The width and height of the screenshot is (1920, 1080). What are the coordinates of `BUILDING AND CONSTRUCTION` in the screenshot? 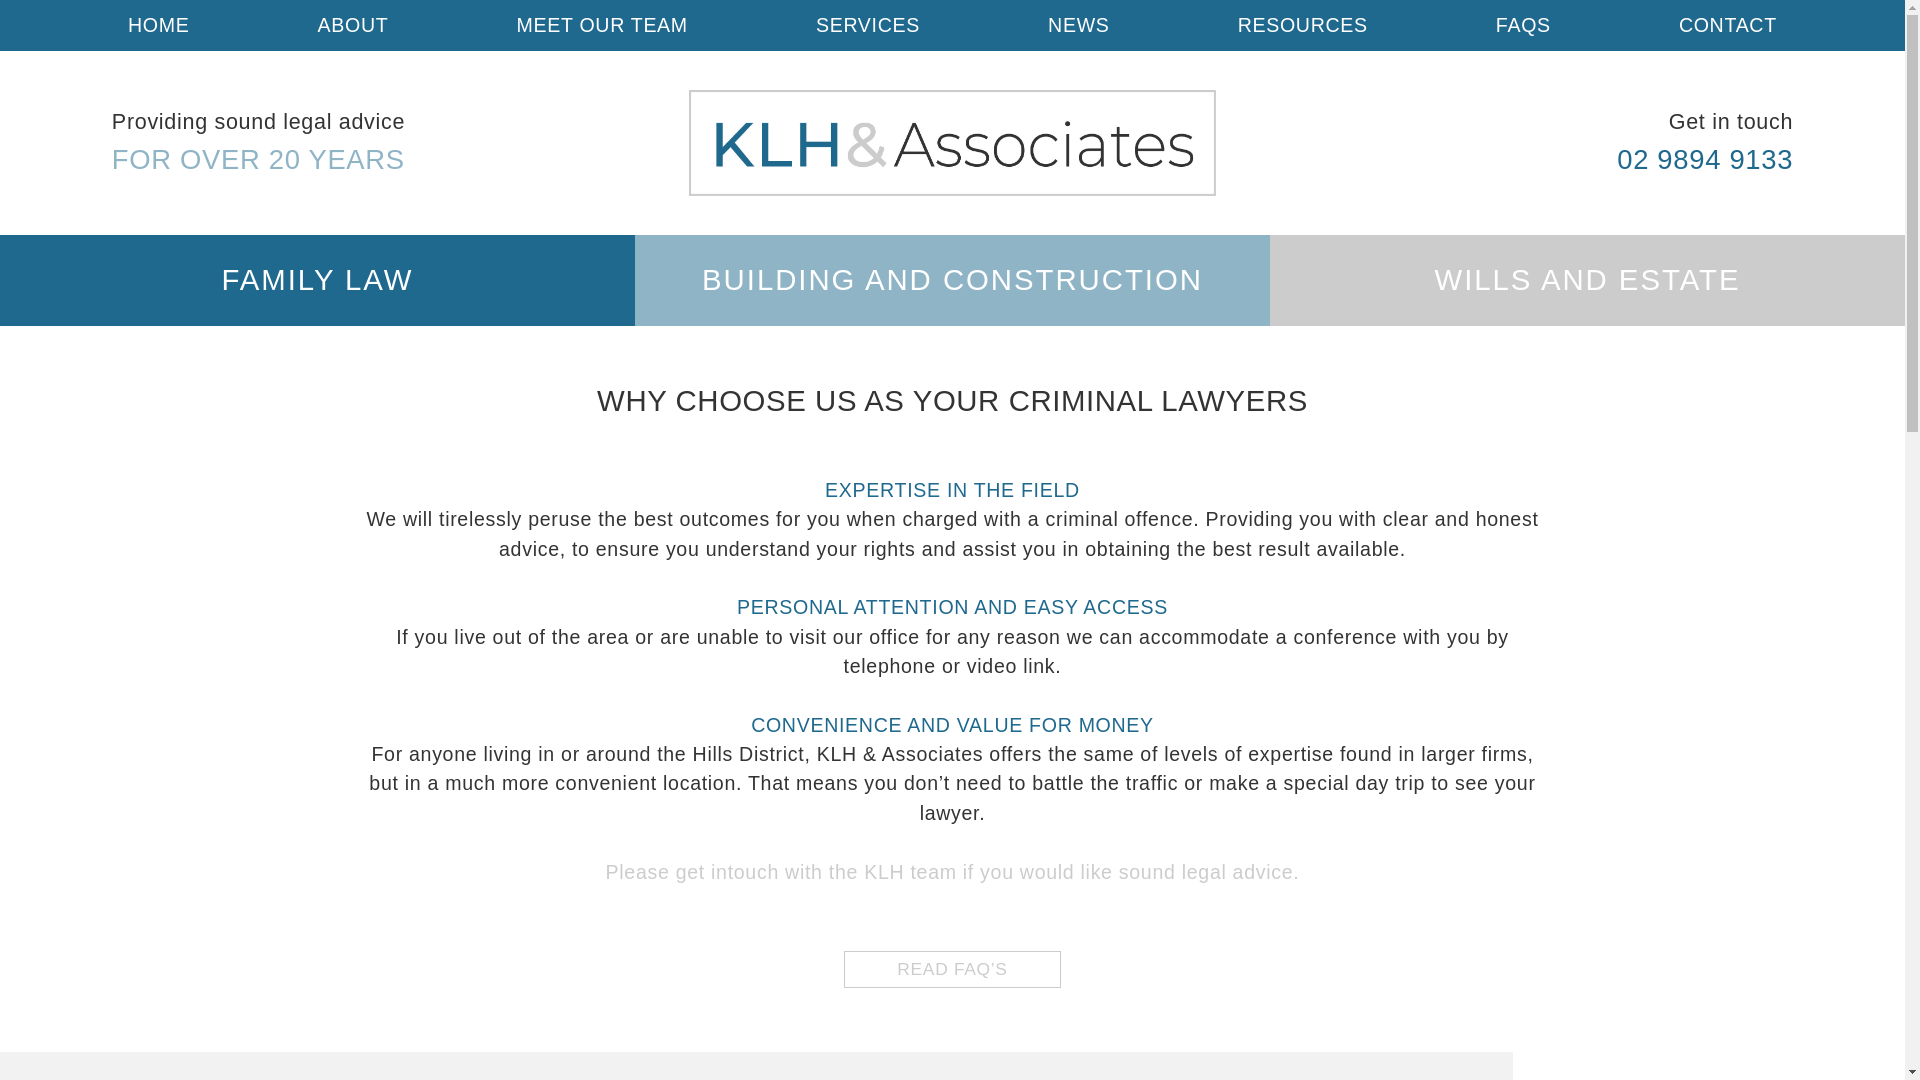 It's located at (952, 279).